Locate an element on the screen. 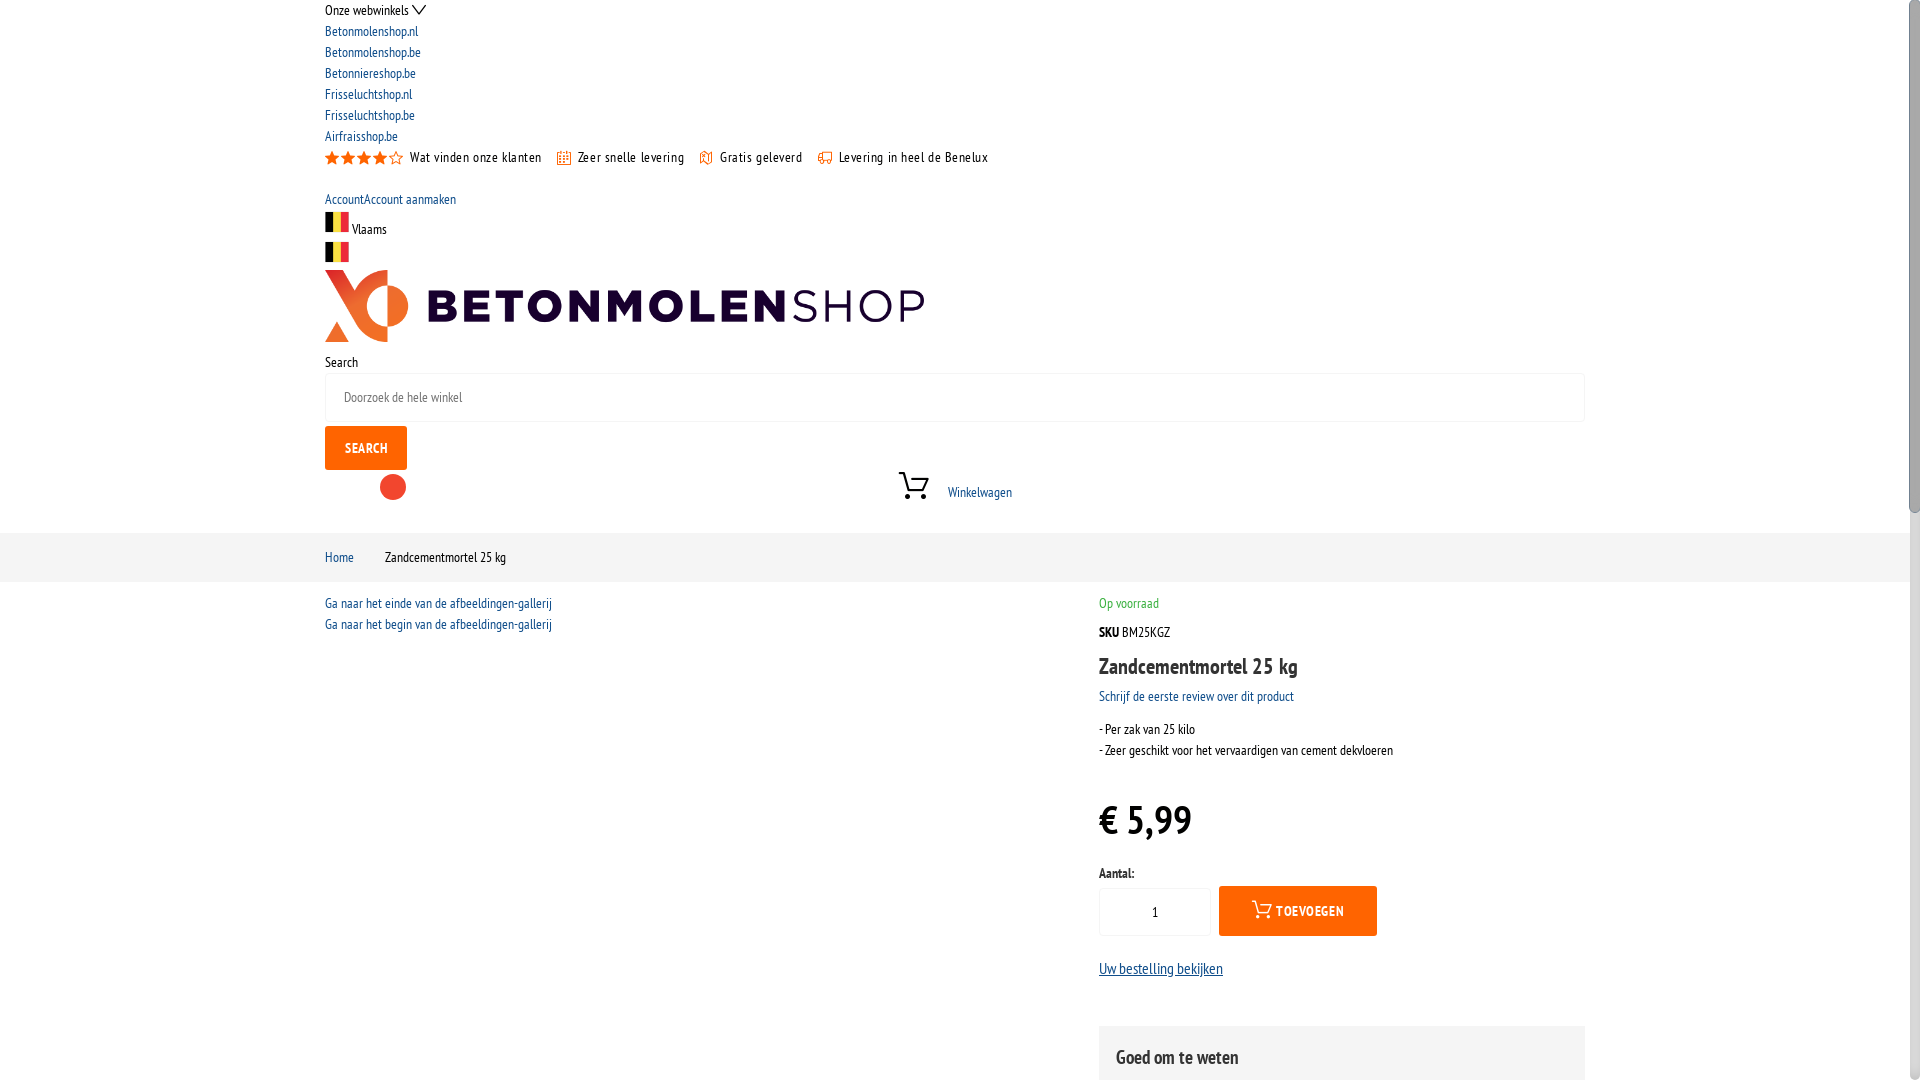  Account aanmaken is located at coordinates (410, 199).